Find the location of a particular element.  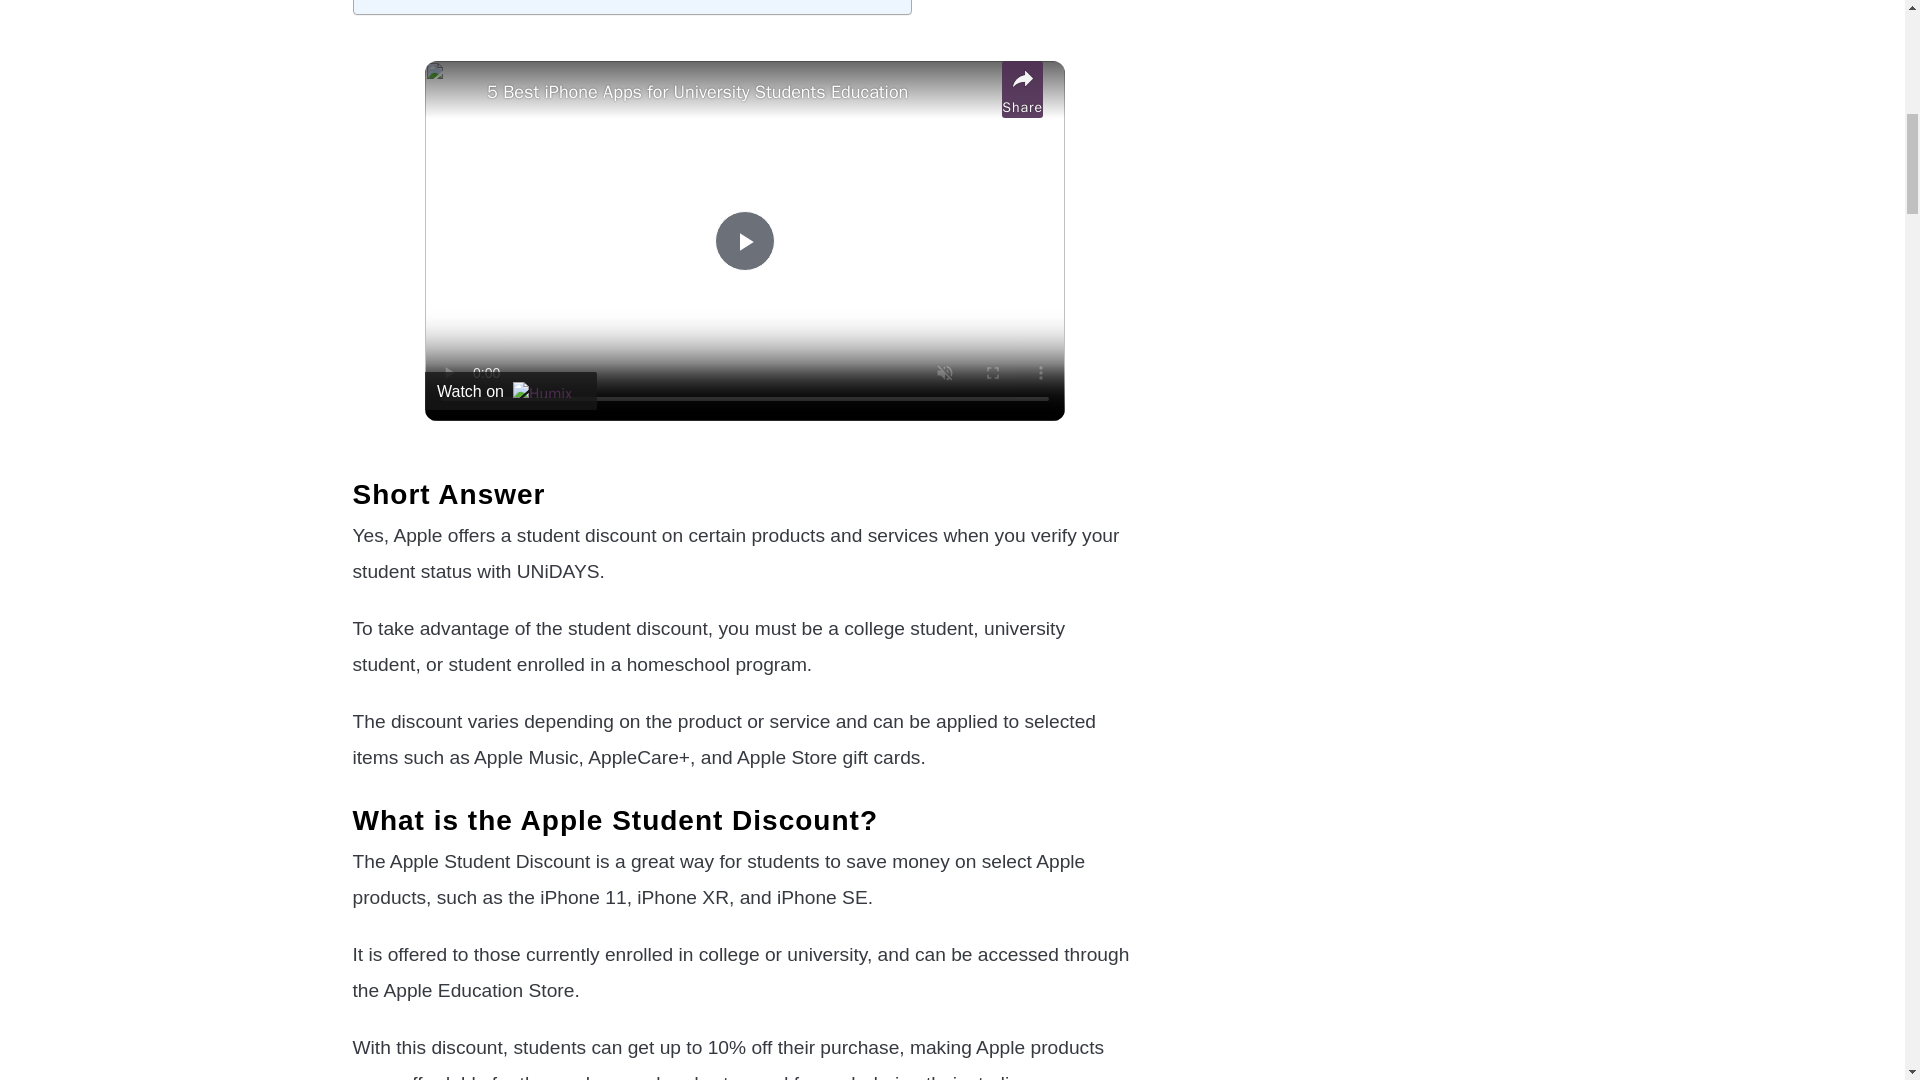

Watch on is located at coordinates (510, 390).